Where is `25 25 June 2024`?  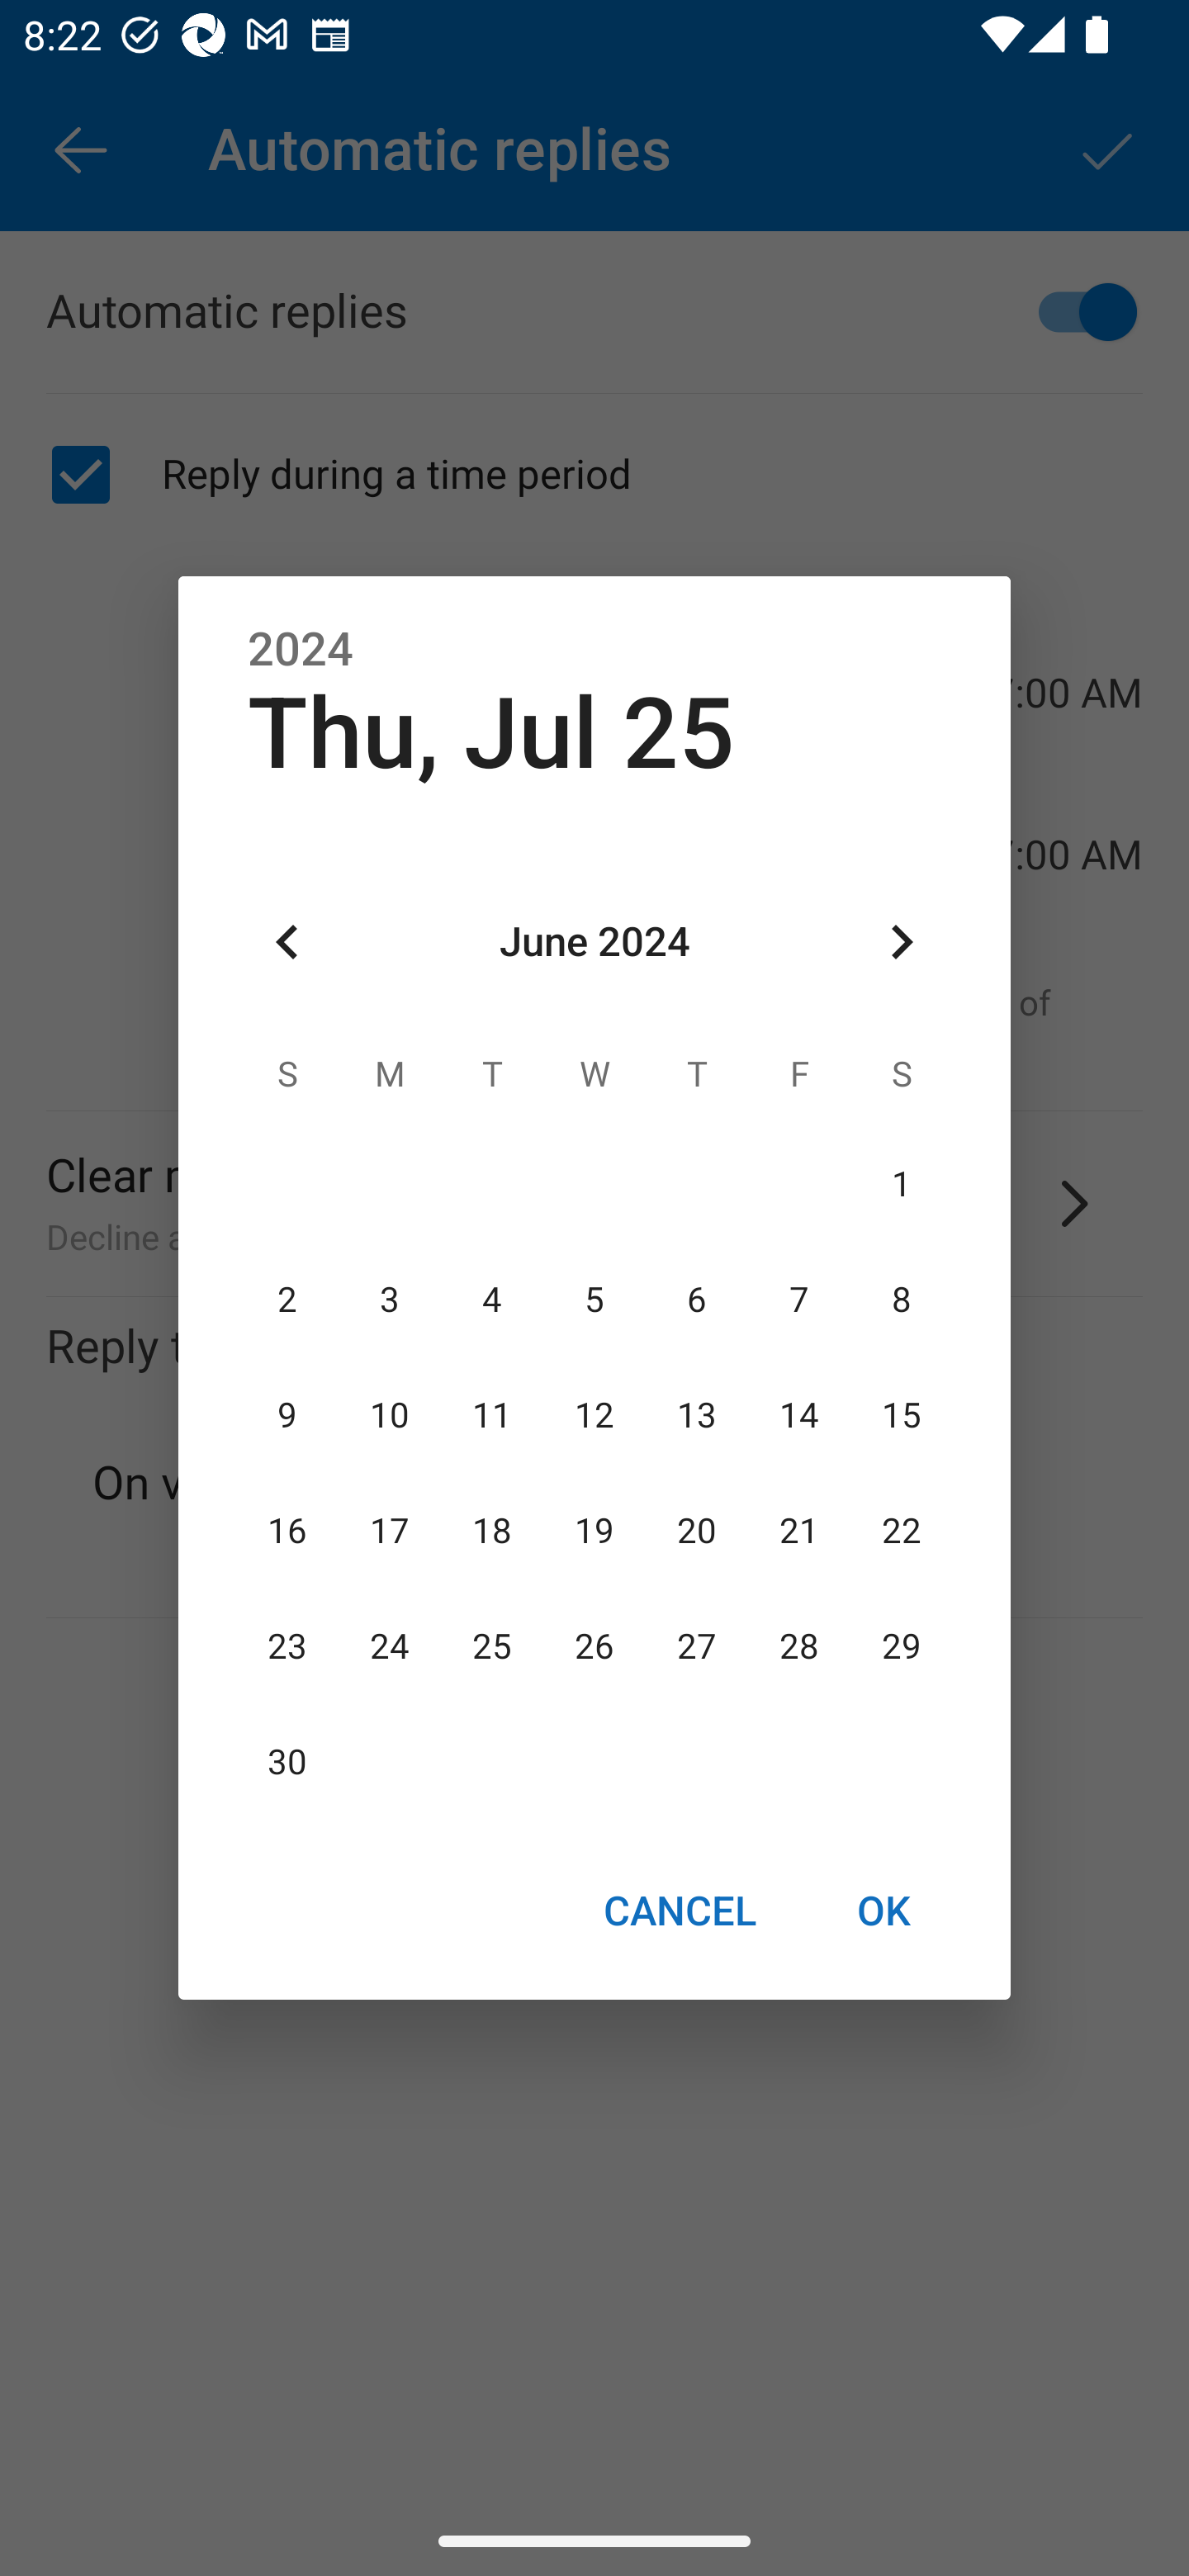
25 25 June 2024 is located at coordinates (492, 1647).